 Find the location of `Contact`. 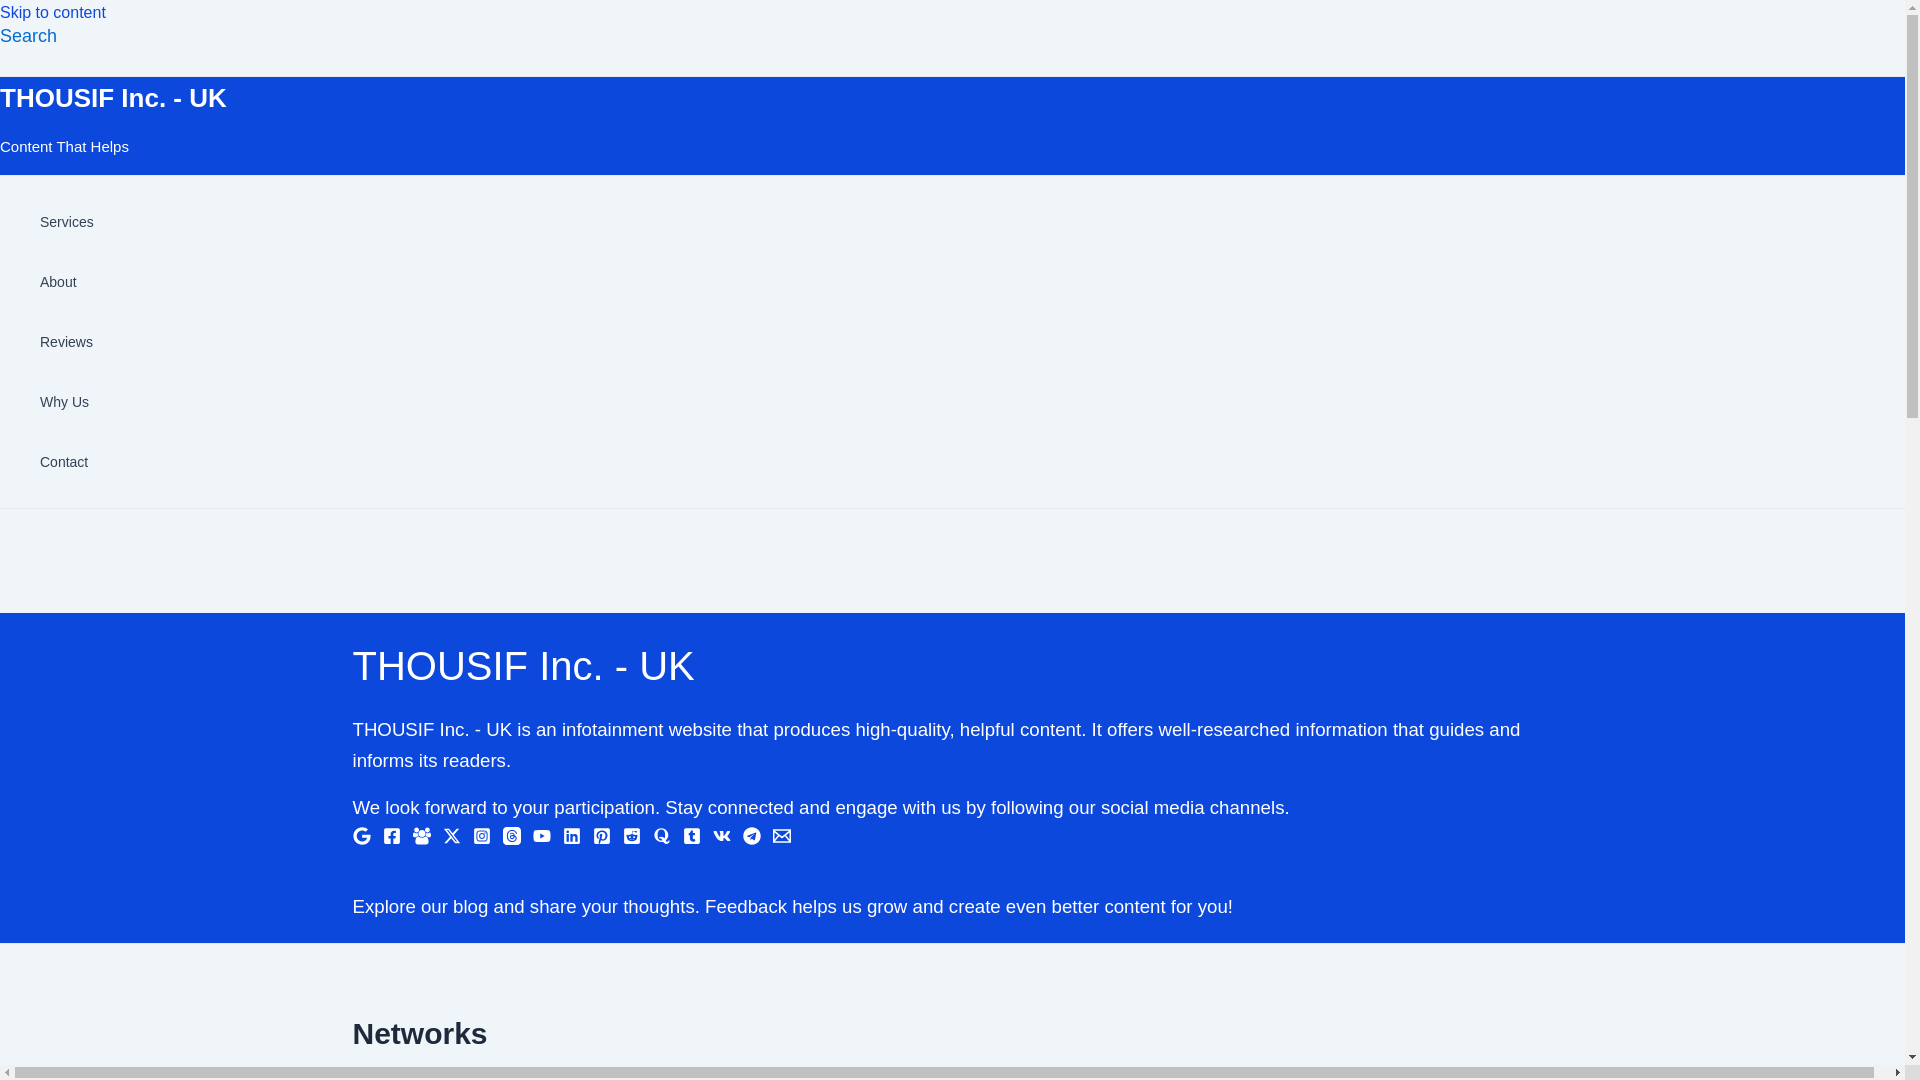

Contact is located at coordinates (67, 462).